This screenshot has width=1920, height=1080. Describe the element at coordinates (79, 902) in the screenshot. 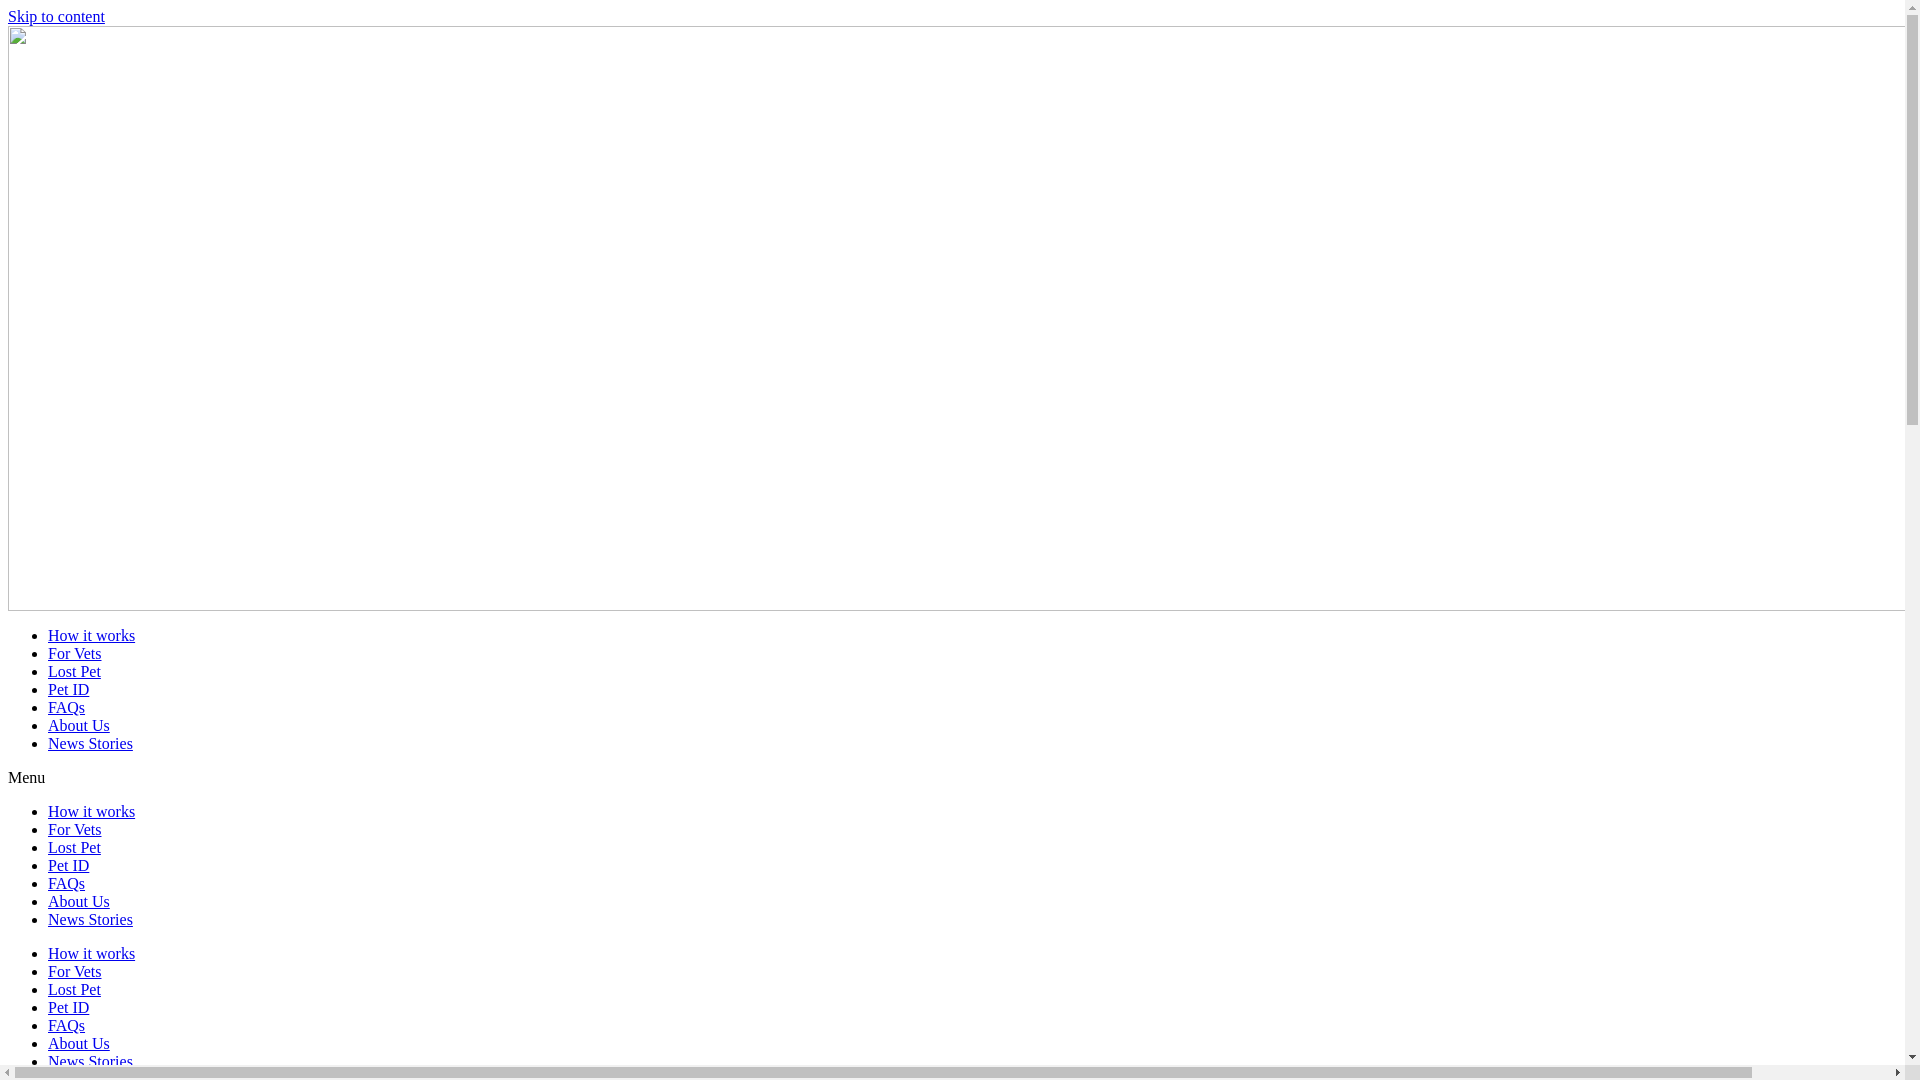

I see `About Us` at that location.